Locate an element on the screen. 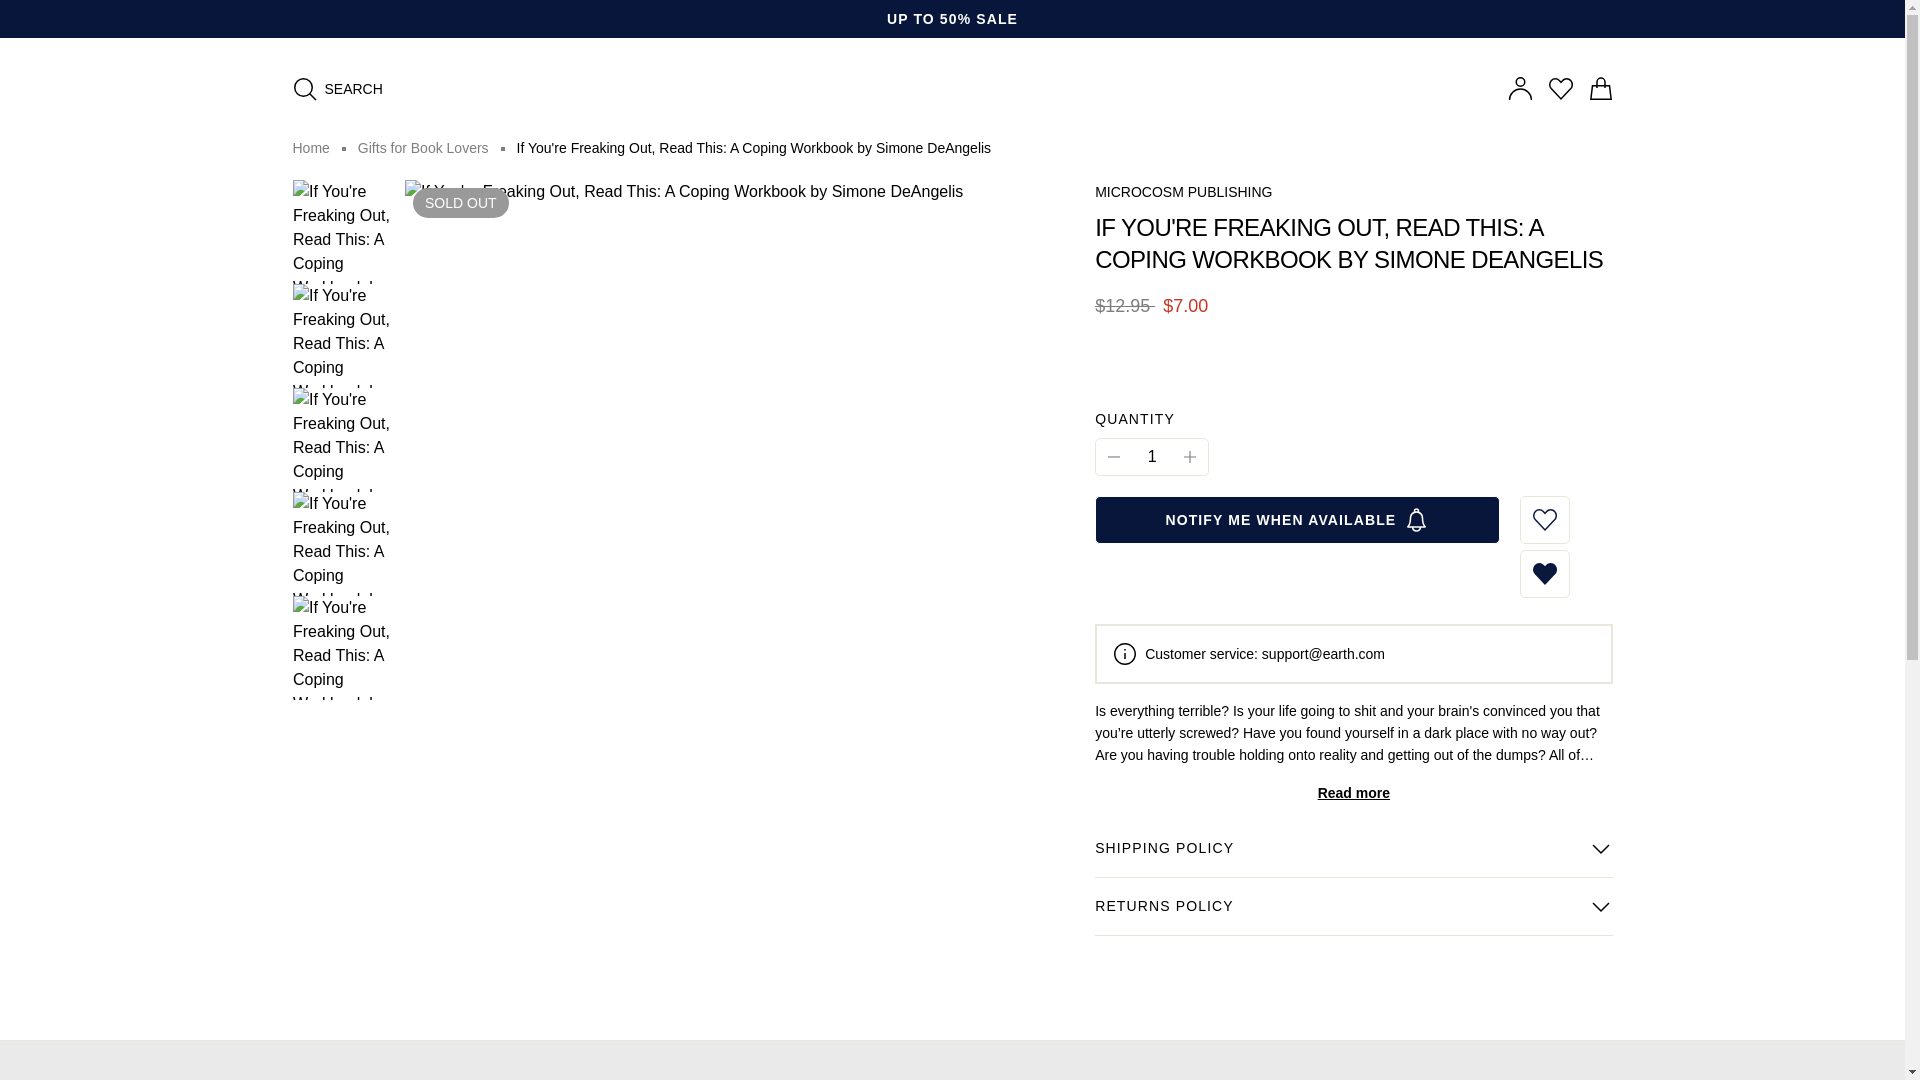 The width and height of the screenshot is (1920, 1080). Earth Shop is located at coordinates (953, 68).